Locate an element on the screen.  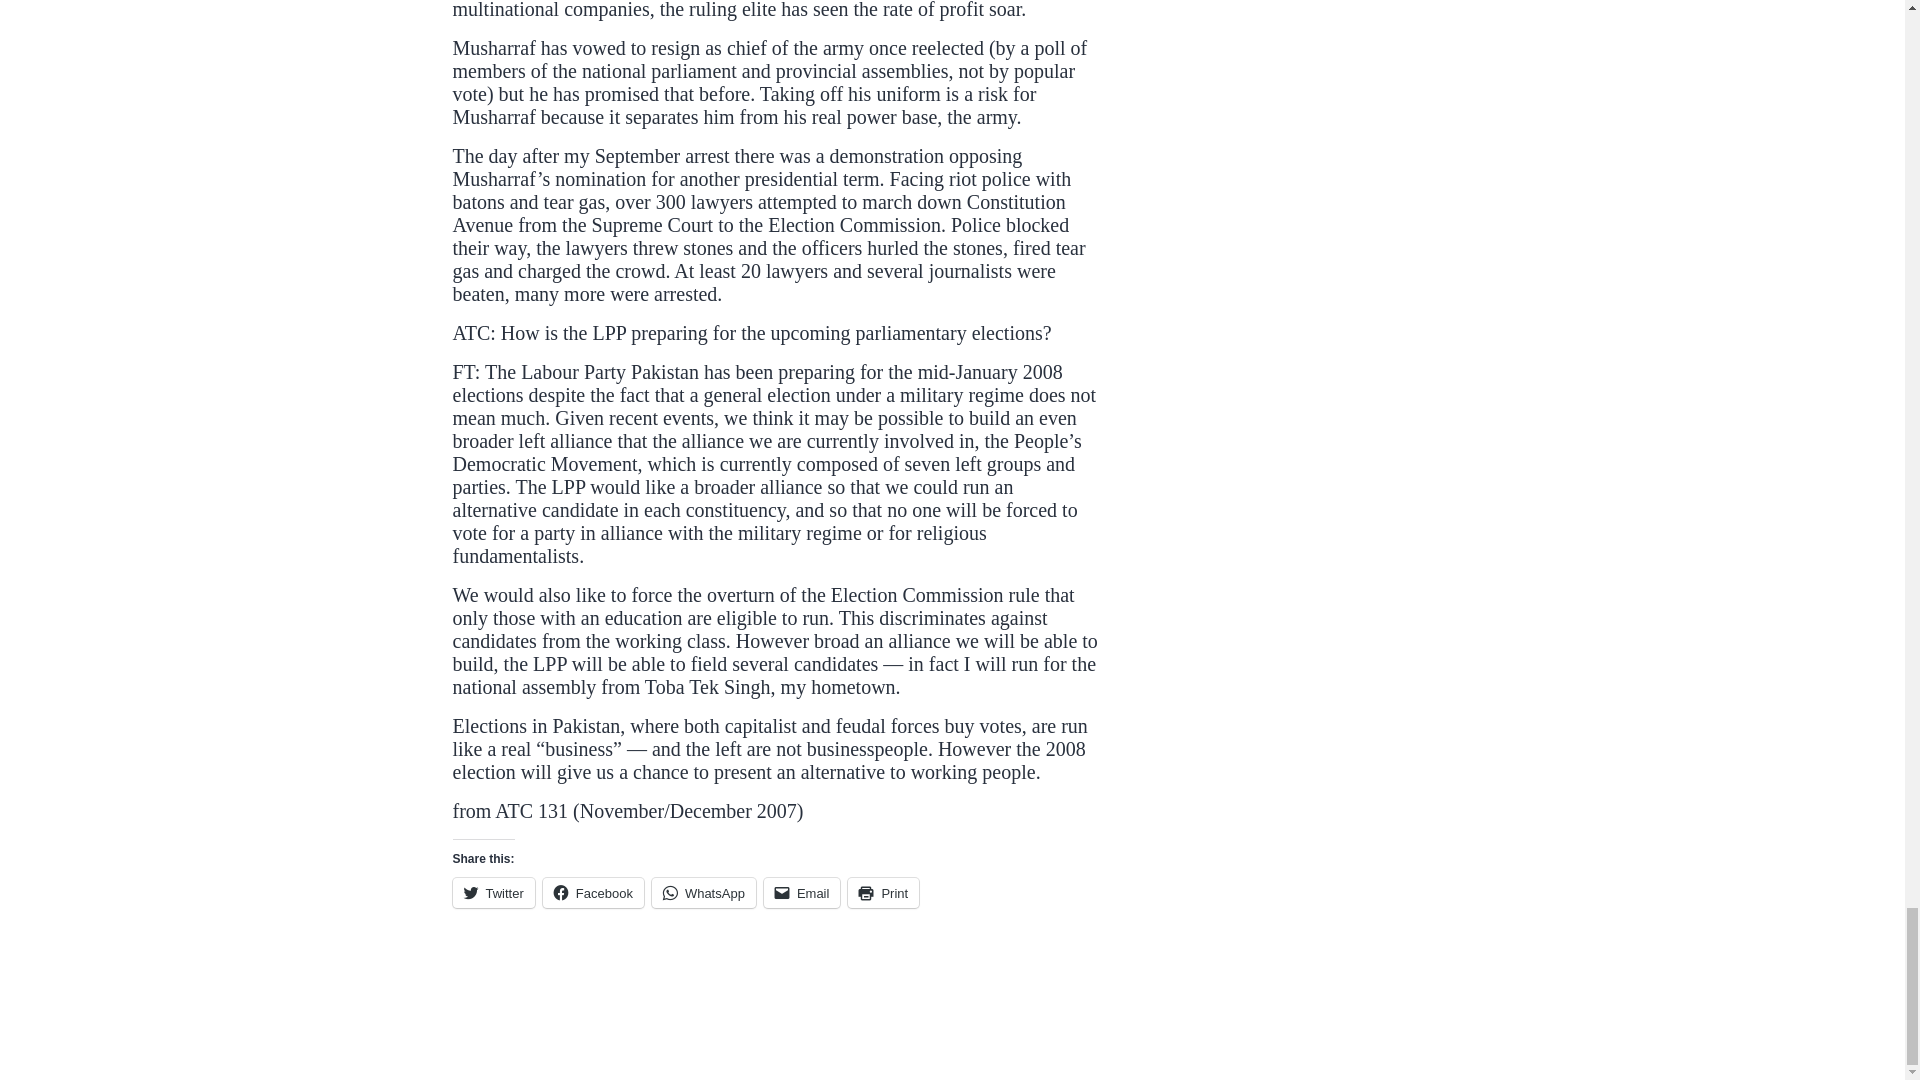
Click to print is located at coordinates (884, 893).